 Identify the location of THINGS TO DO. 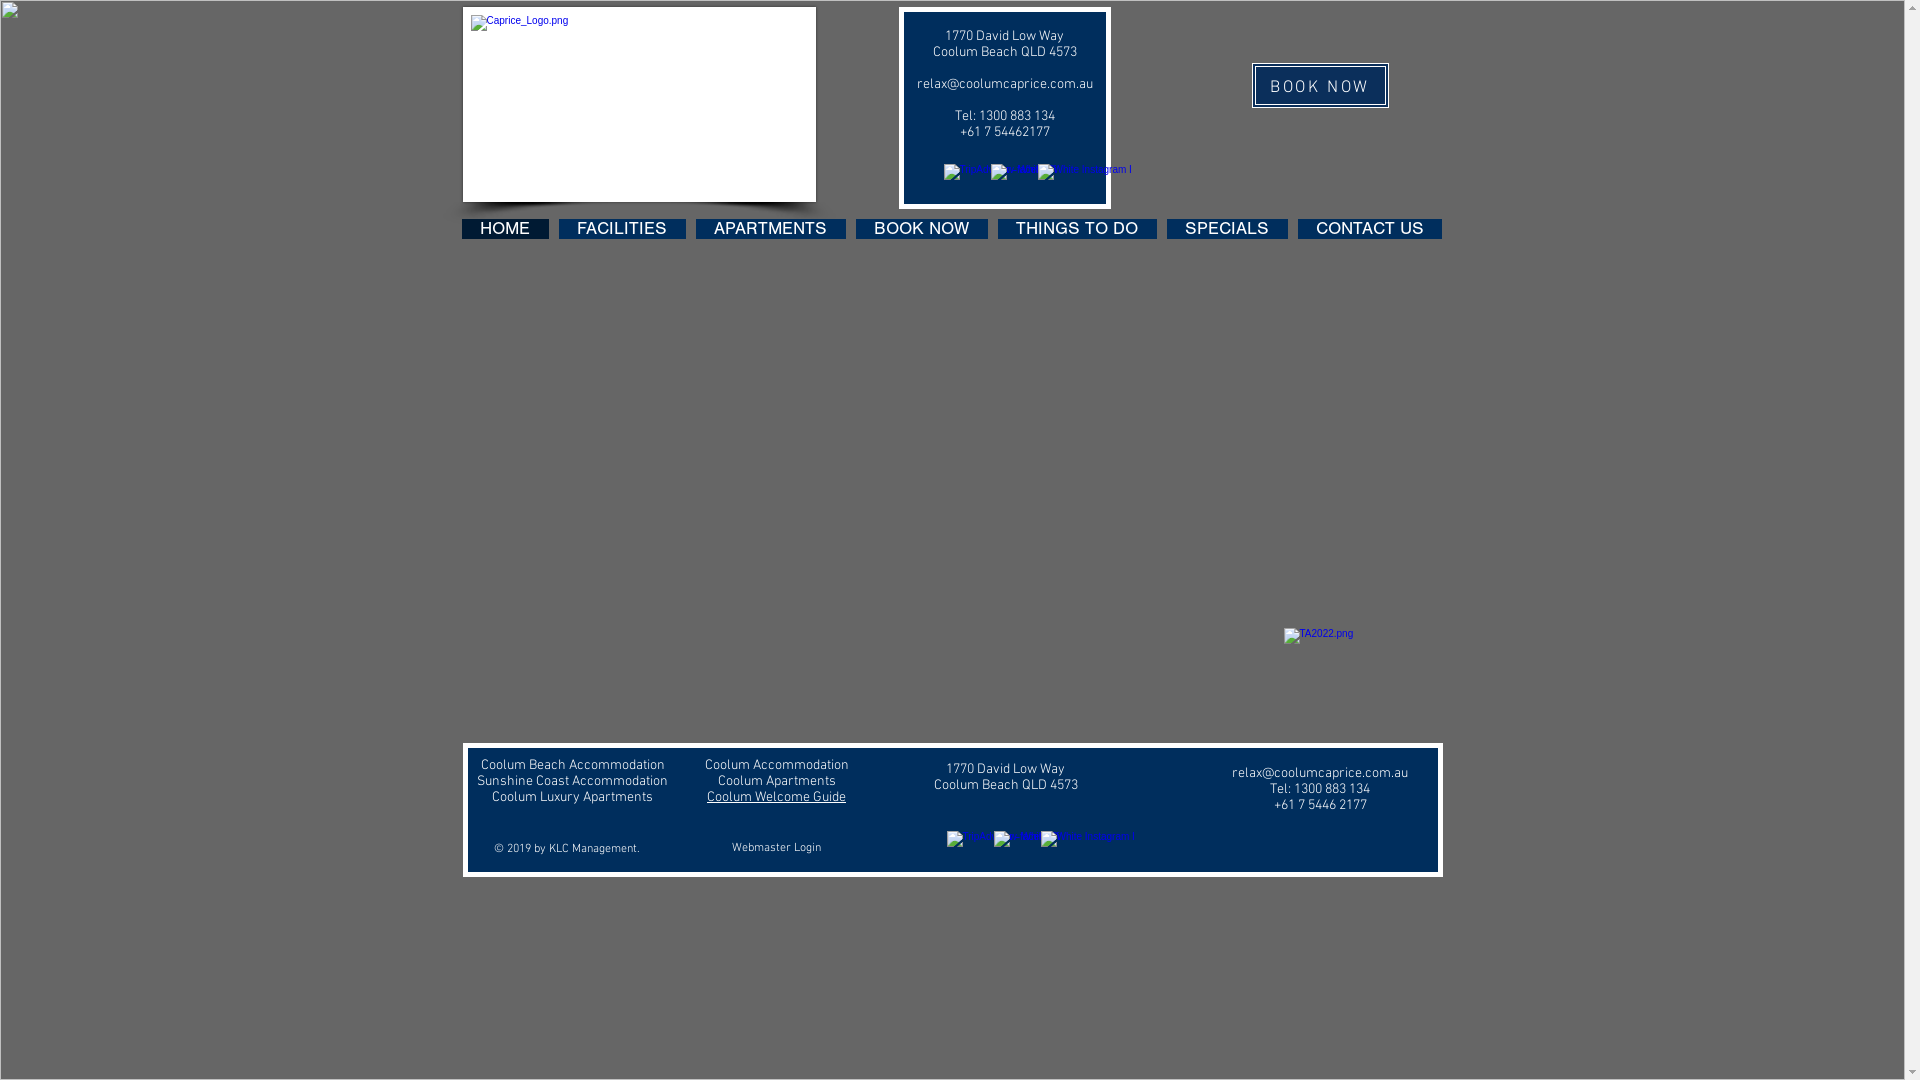
(1078, 229).